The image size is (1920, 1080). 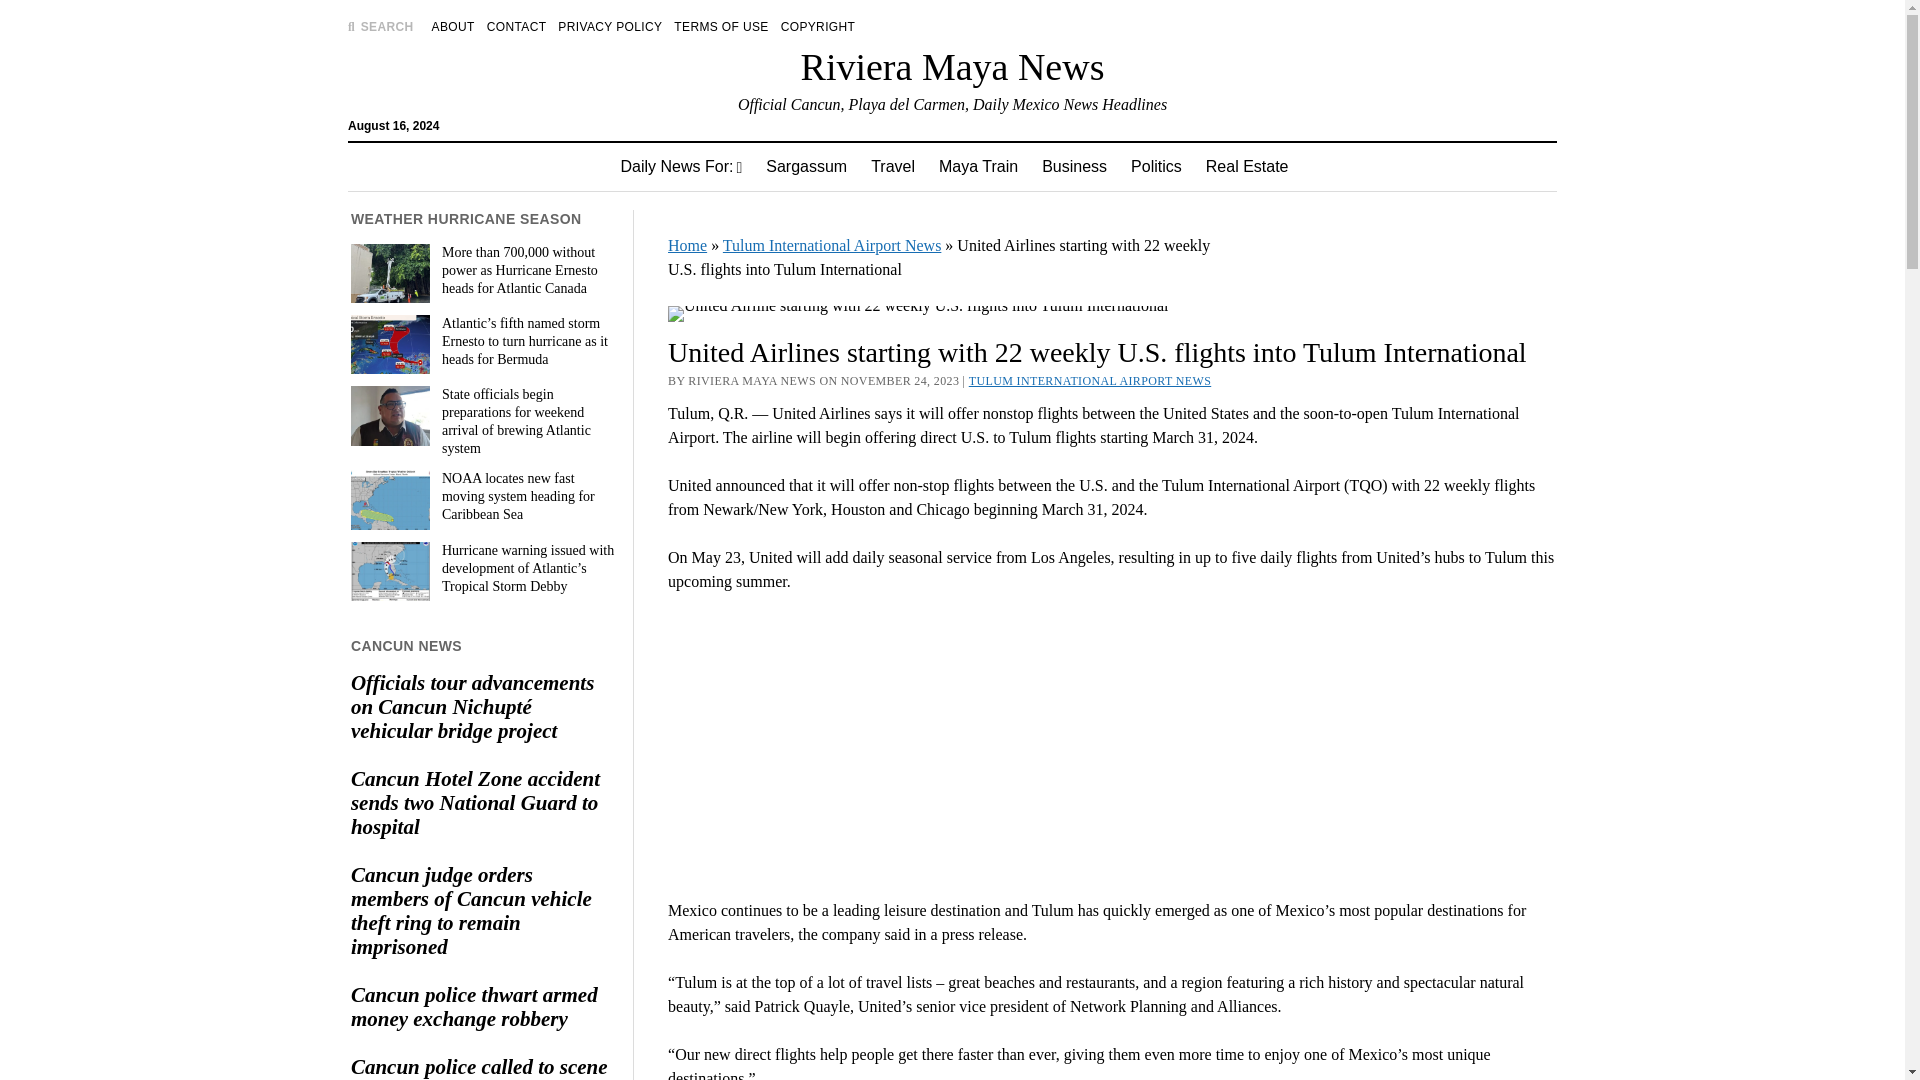 I want to click on Daily News For:, so click(x=681, y=166).